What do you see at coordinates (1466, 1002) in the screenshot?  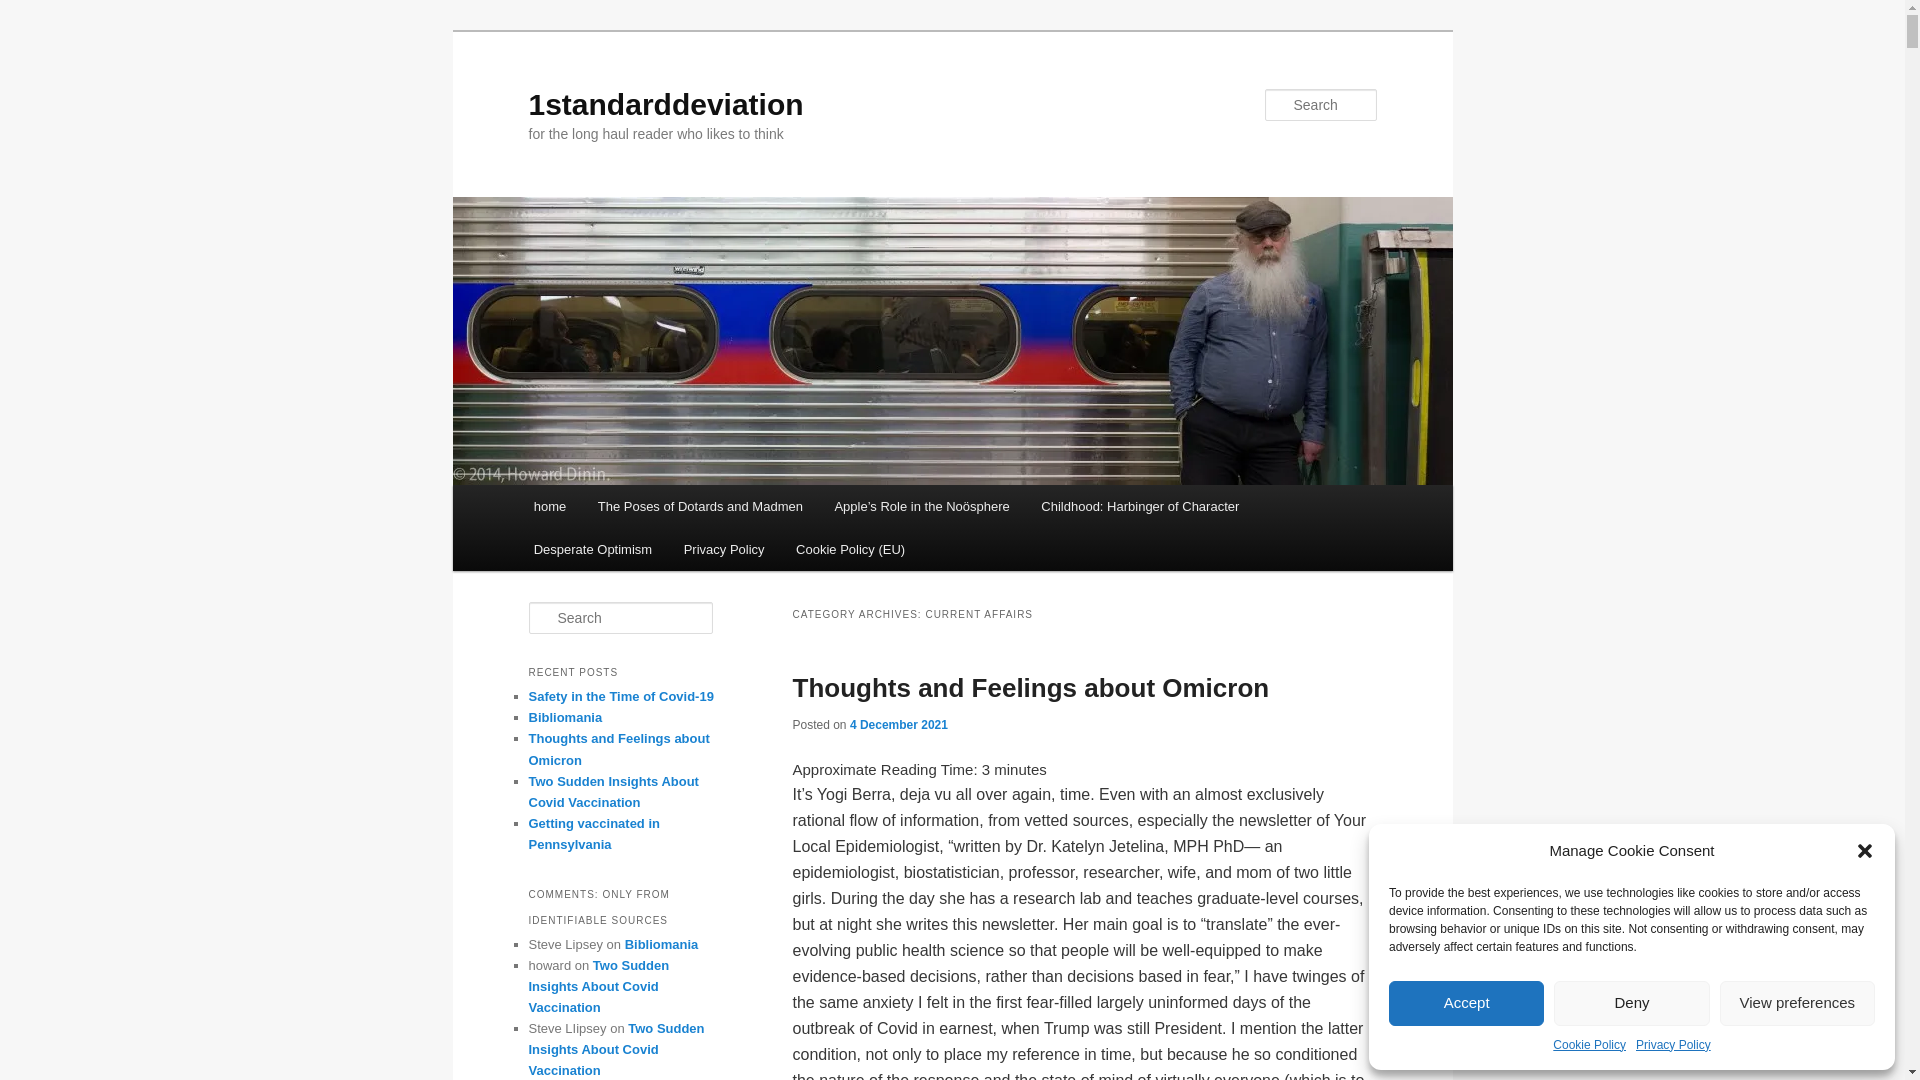 I see `Accept` at bounding box center [1466, 1002].